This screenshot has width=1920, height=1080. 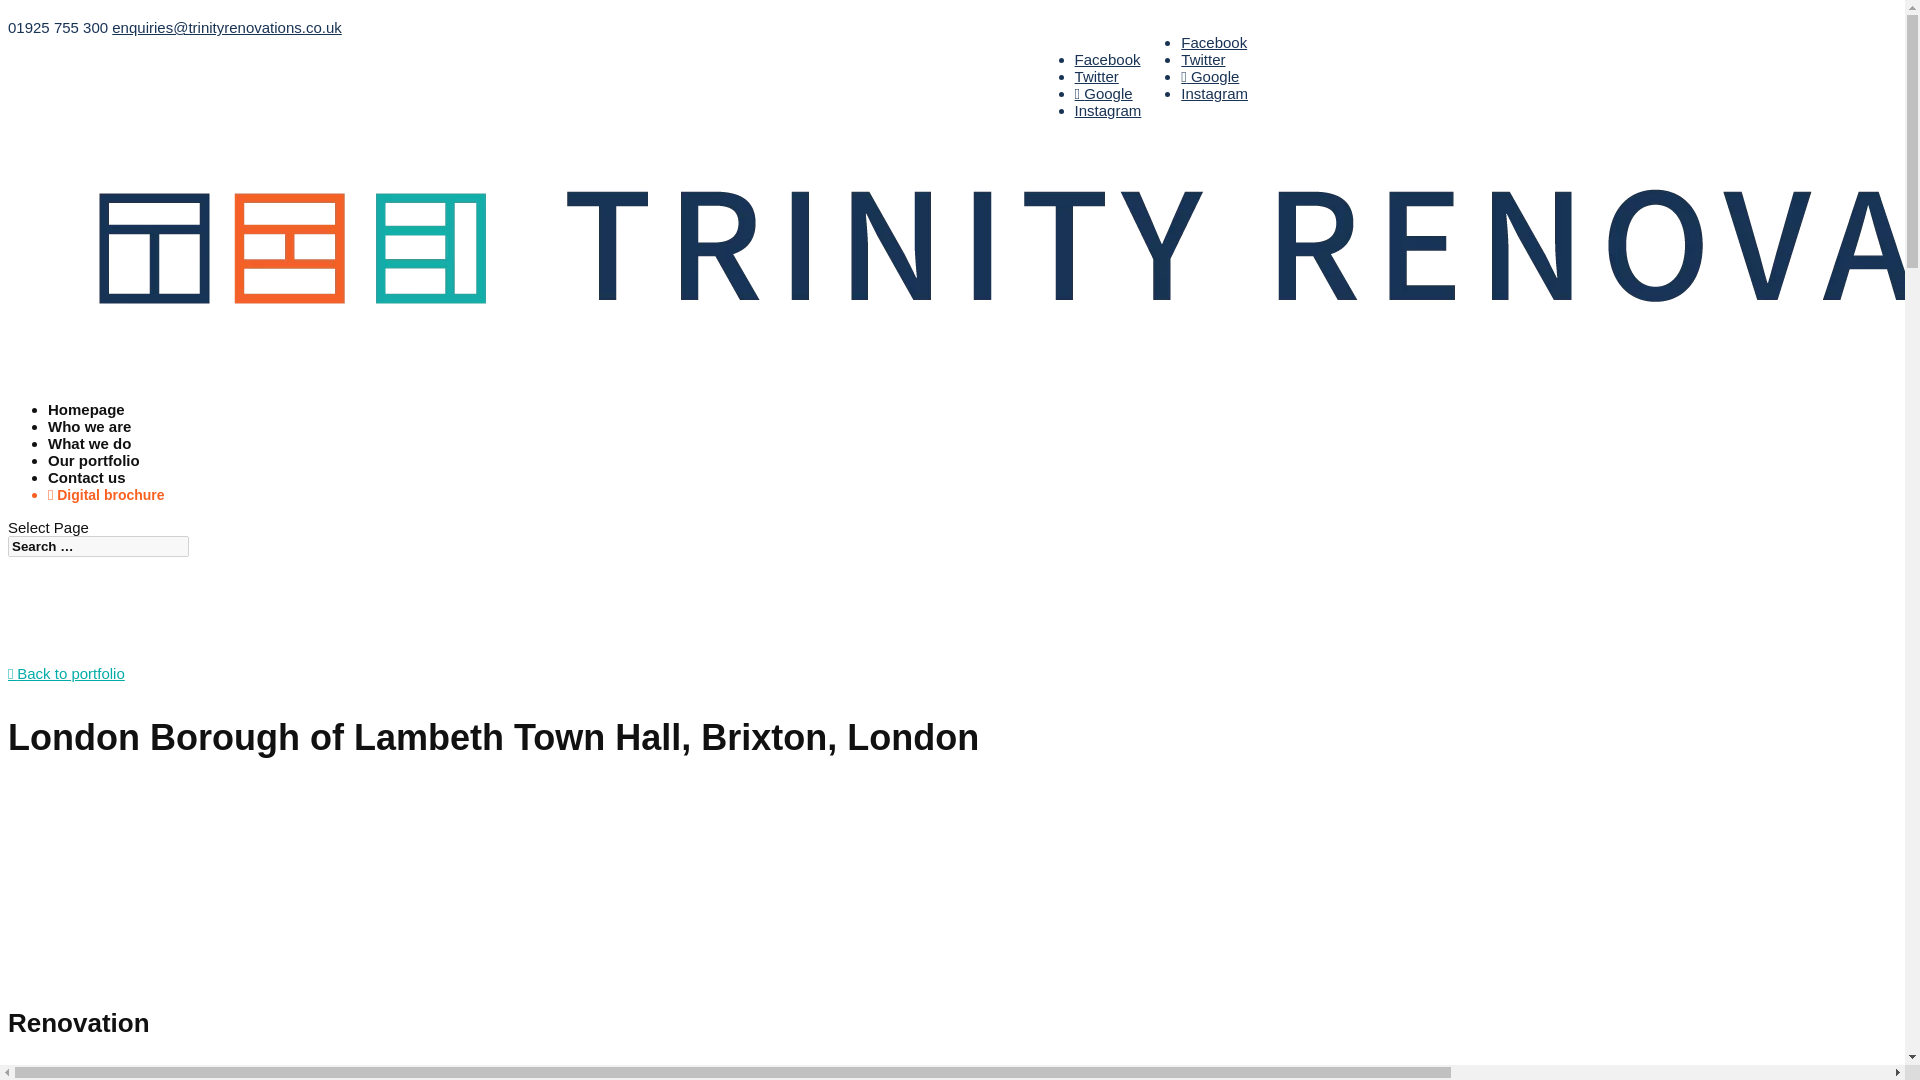 I want to click on Instagram, so click(x=1214, y=93).